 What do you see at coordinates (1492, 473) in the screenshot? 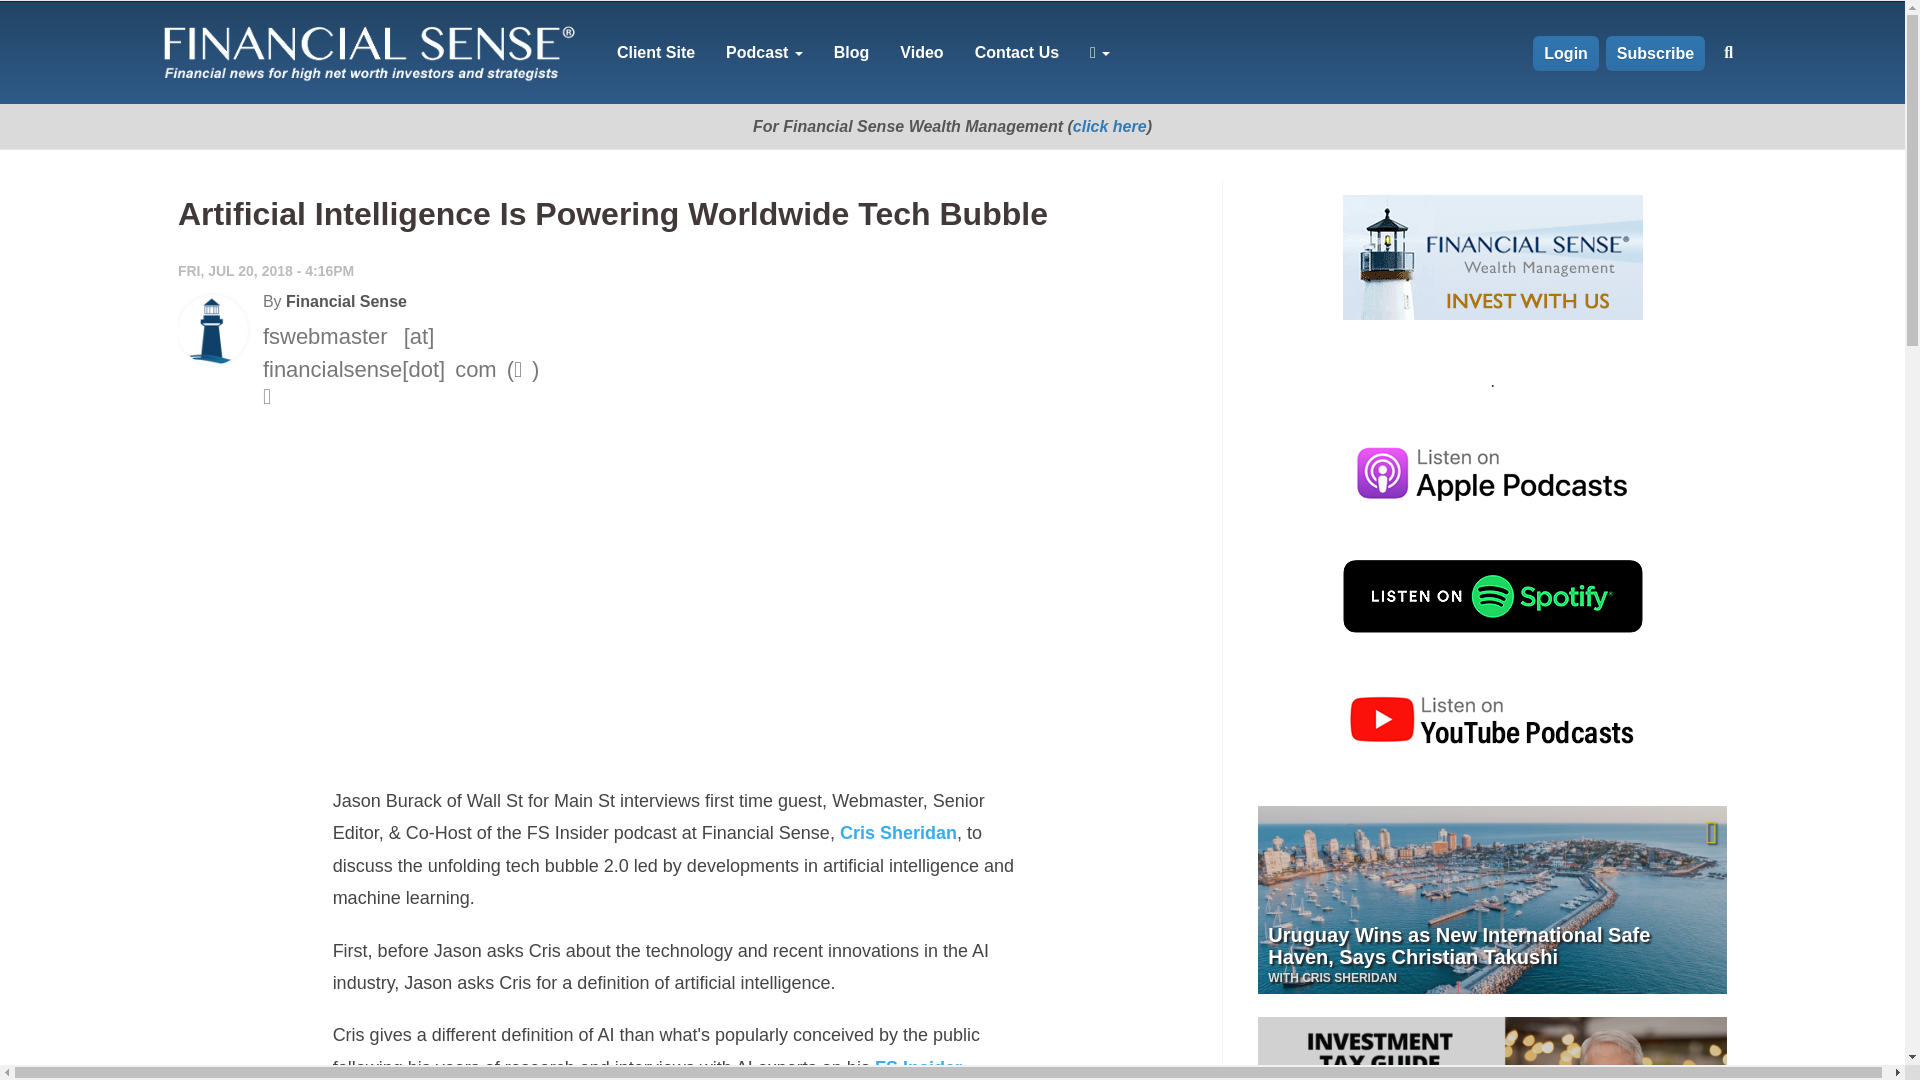
I see `apple podcast` at bounding box center [1492, 473].